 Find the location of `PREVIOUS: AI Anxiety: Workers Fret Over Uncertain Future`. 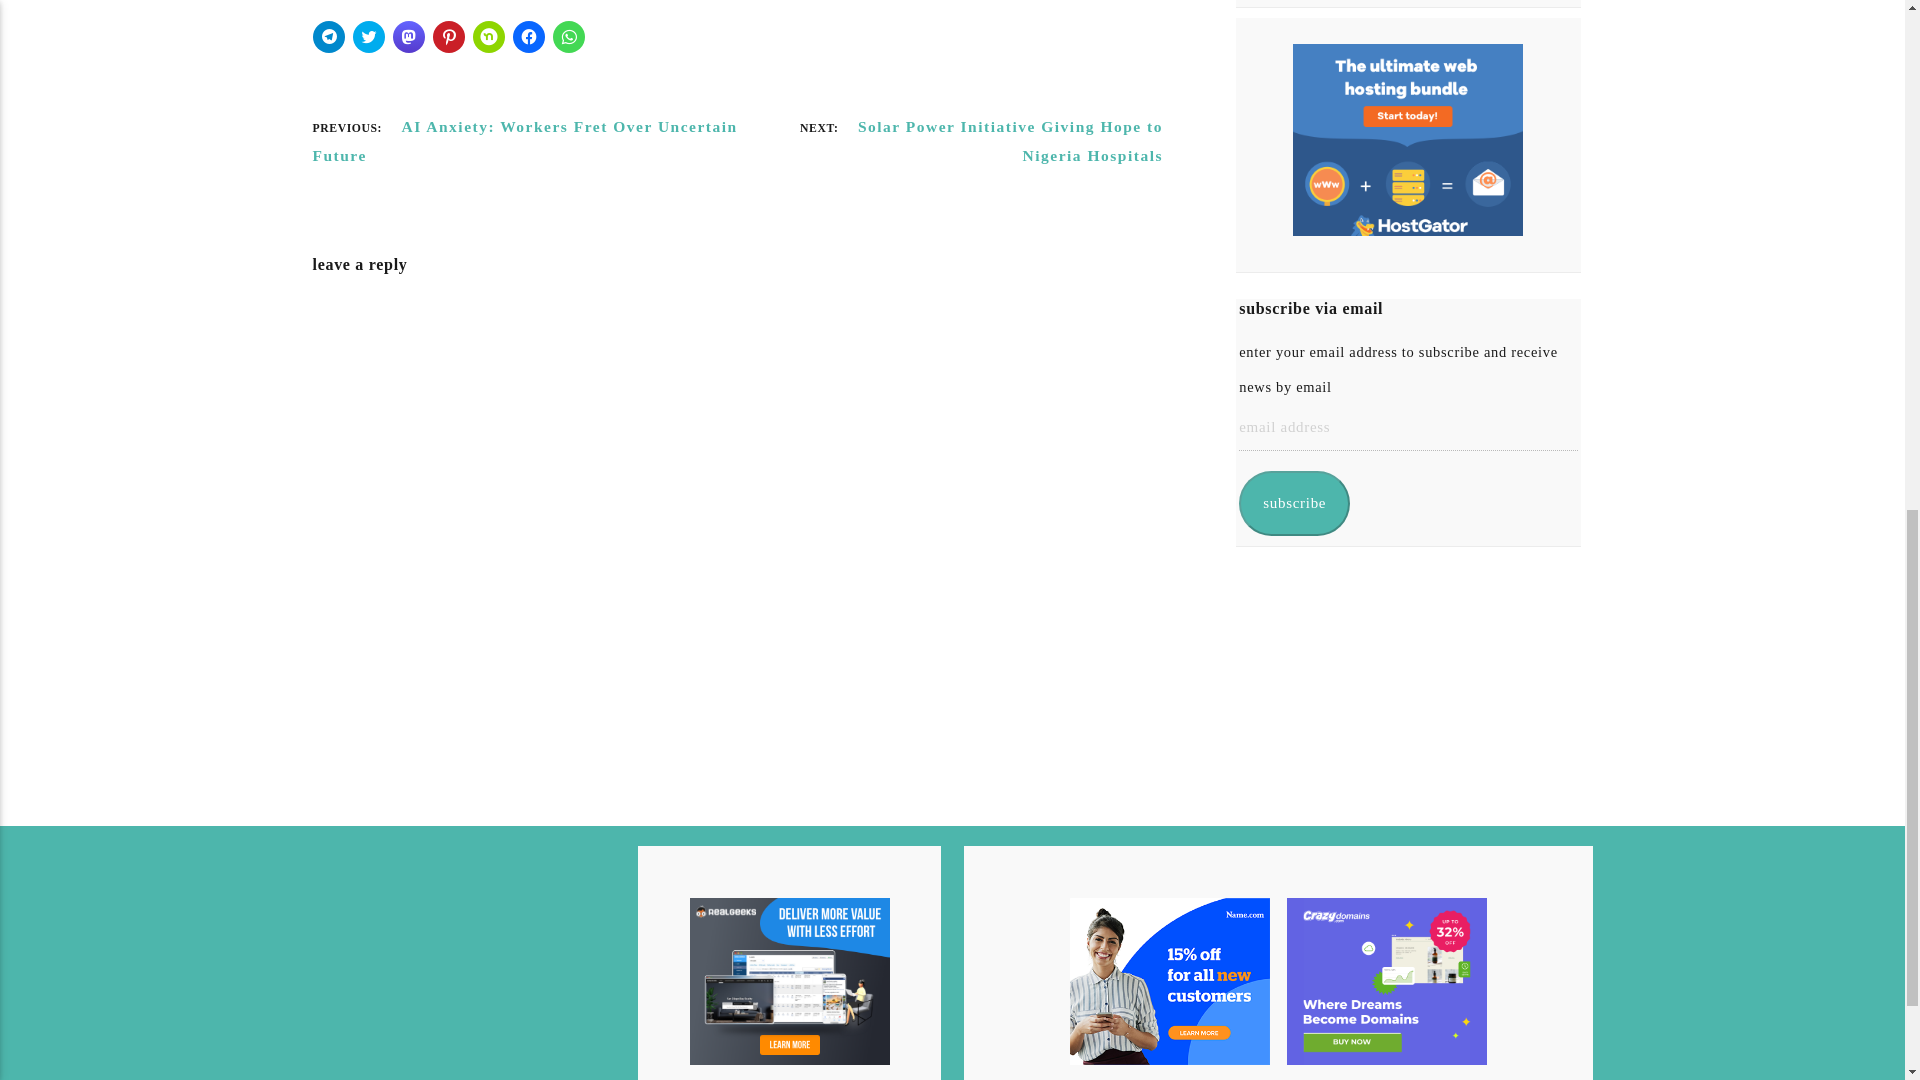

PREVIOUS: AI Anxiety: Workers Fret Over Uncertain Future is located at coordinates (524, 141).